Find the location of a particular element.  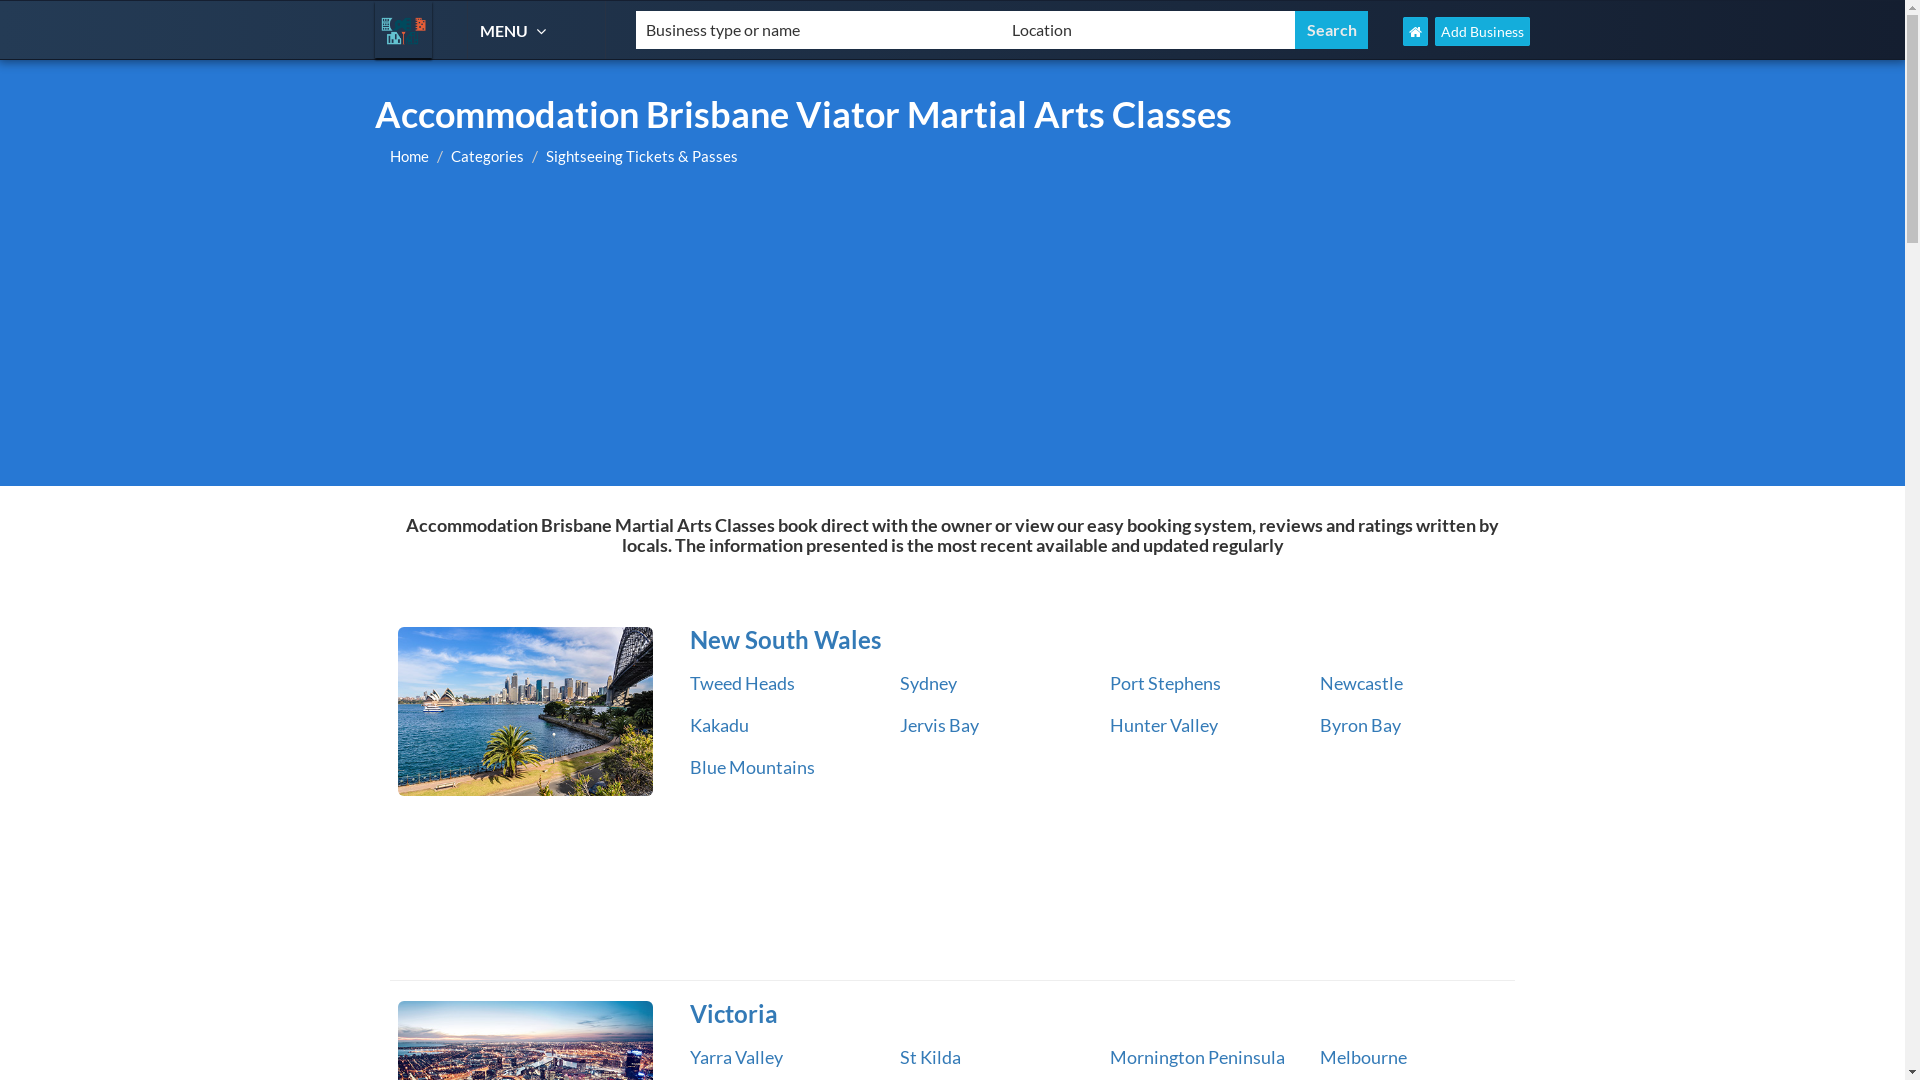

Search is located at coordinates (1332, 30).